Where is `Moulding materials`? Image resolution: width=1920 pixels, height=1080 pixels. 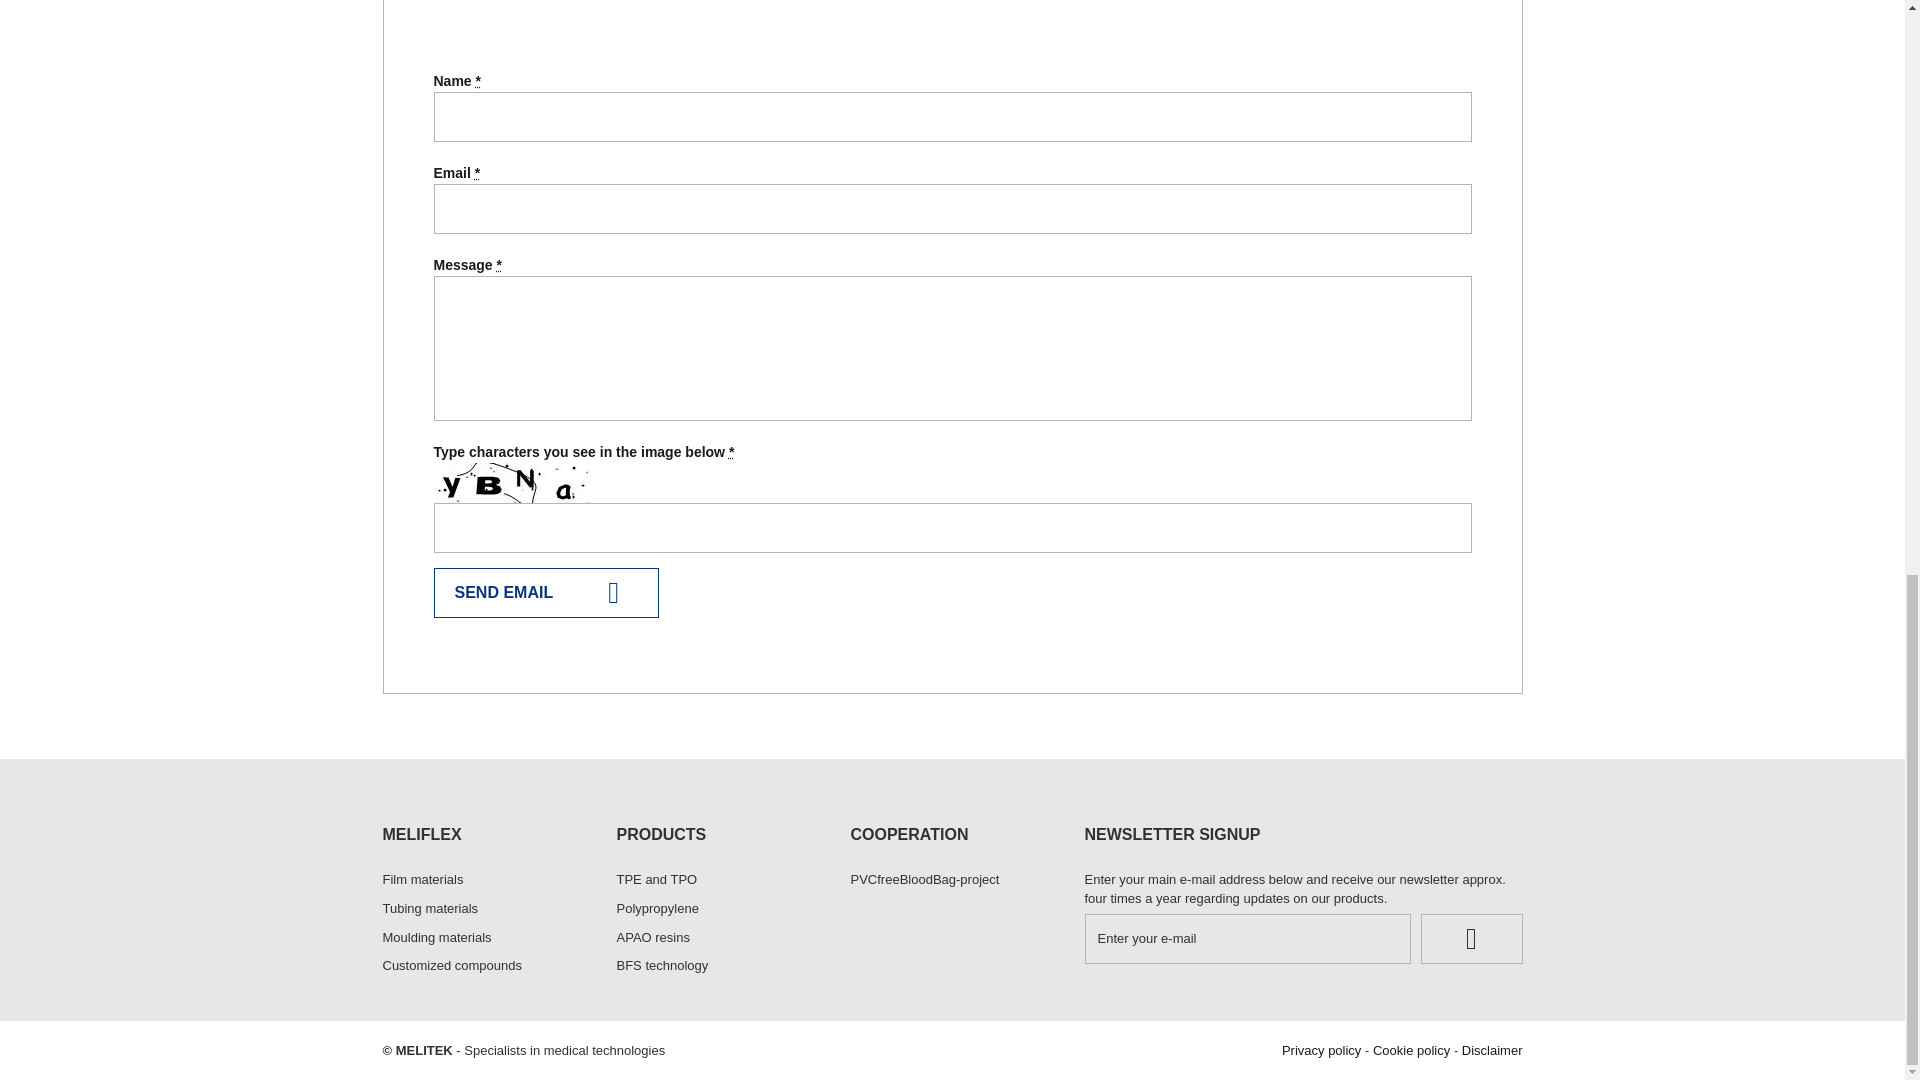
Moulding materials is located at coordinates (484, 938).